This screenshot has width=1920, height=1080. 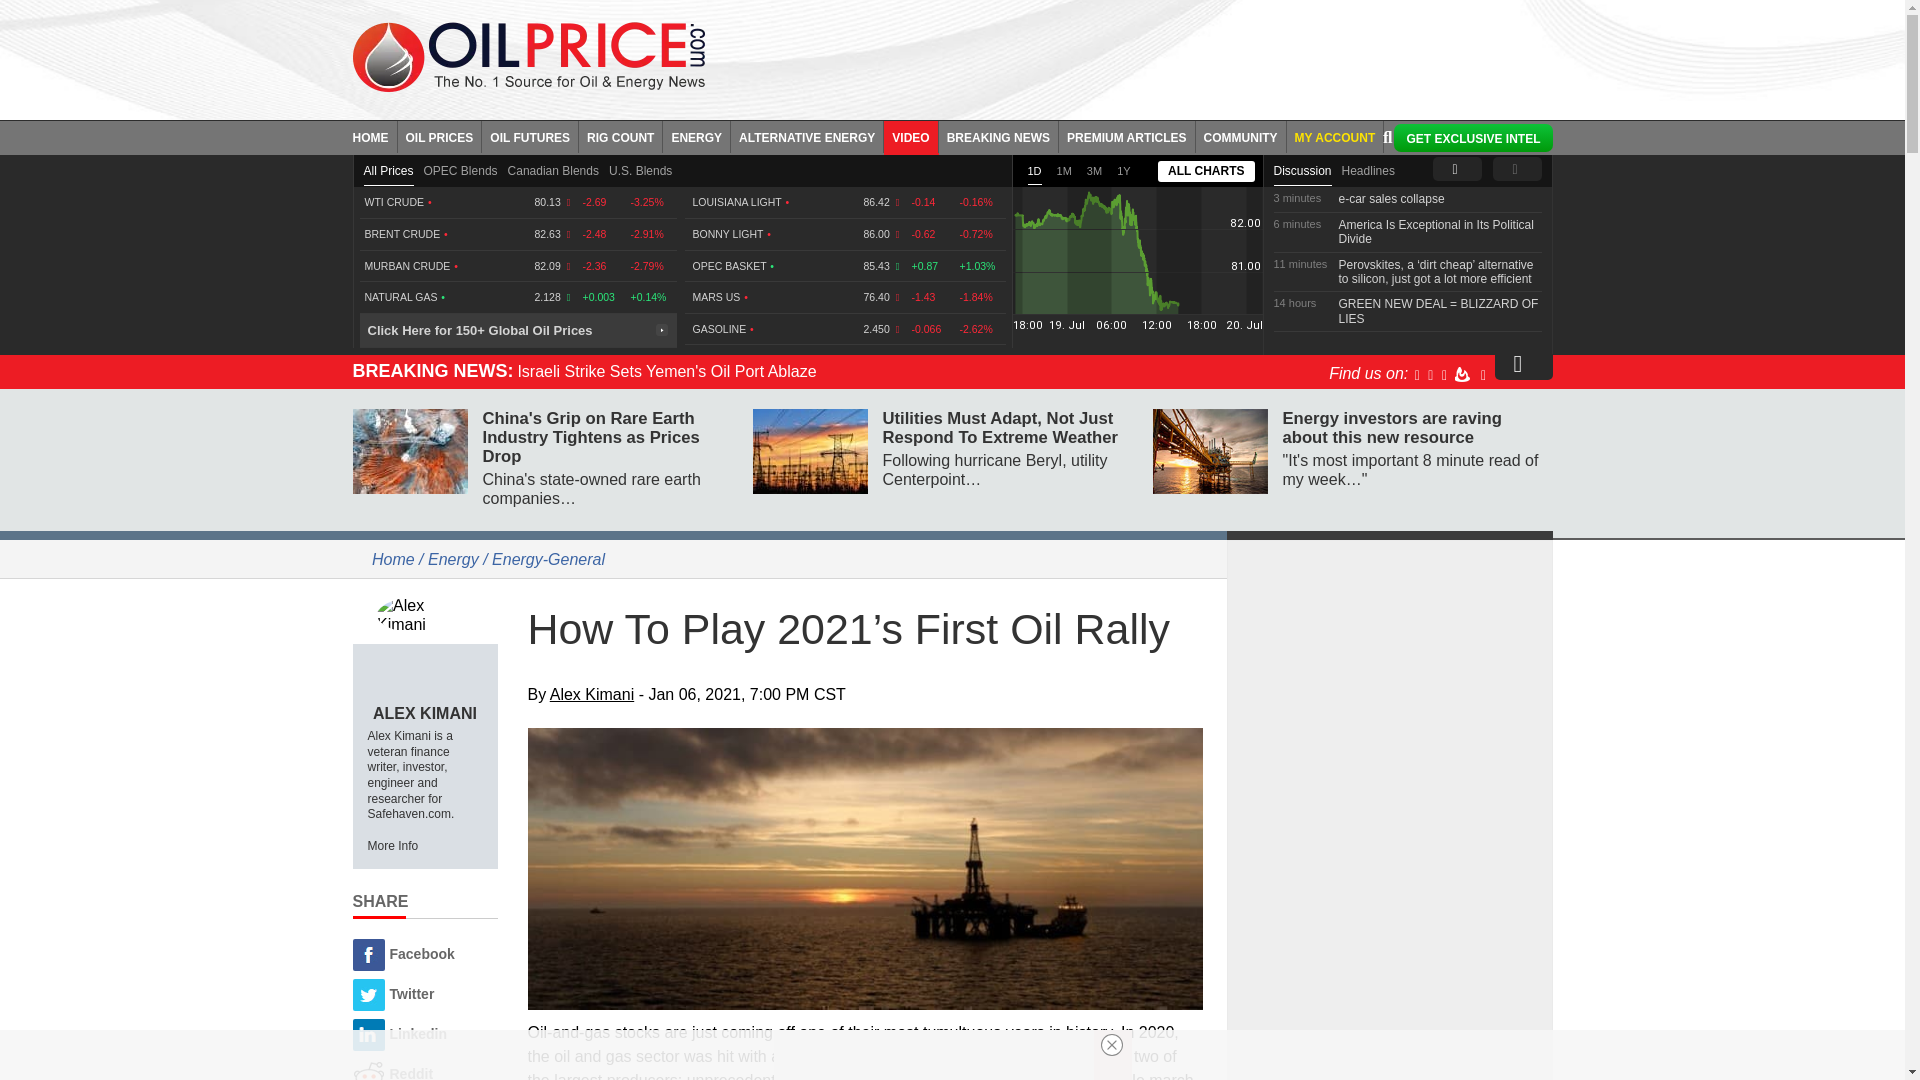 What do you see at coordinates (866, 868) in the screenshot?
I see `Offshore` at bounding box center [866, 868].